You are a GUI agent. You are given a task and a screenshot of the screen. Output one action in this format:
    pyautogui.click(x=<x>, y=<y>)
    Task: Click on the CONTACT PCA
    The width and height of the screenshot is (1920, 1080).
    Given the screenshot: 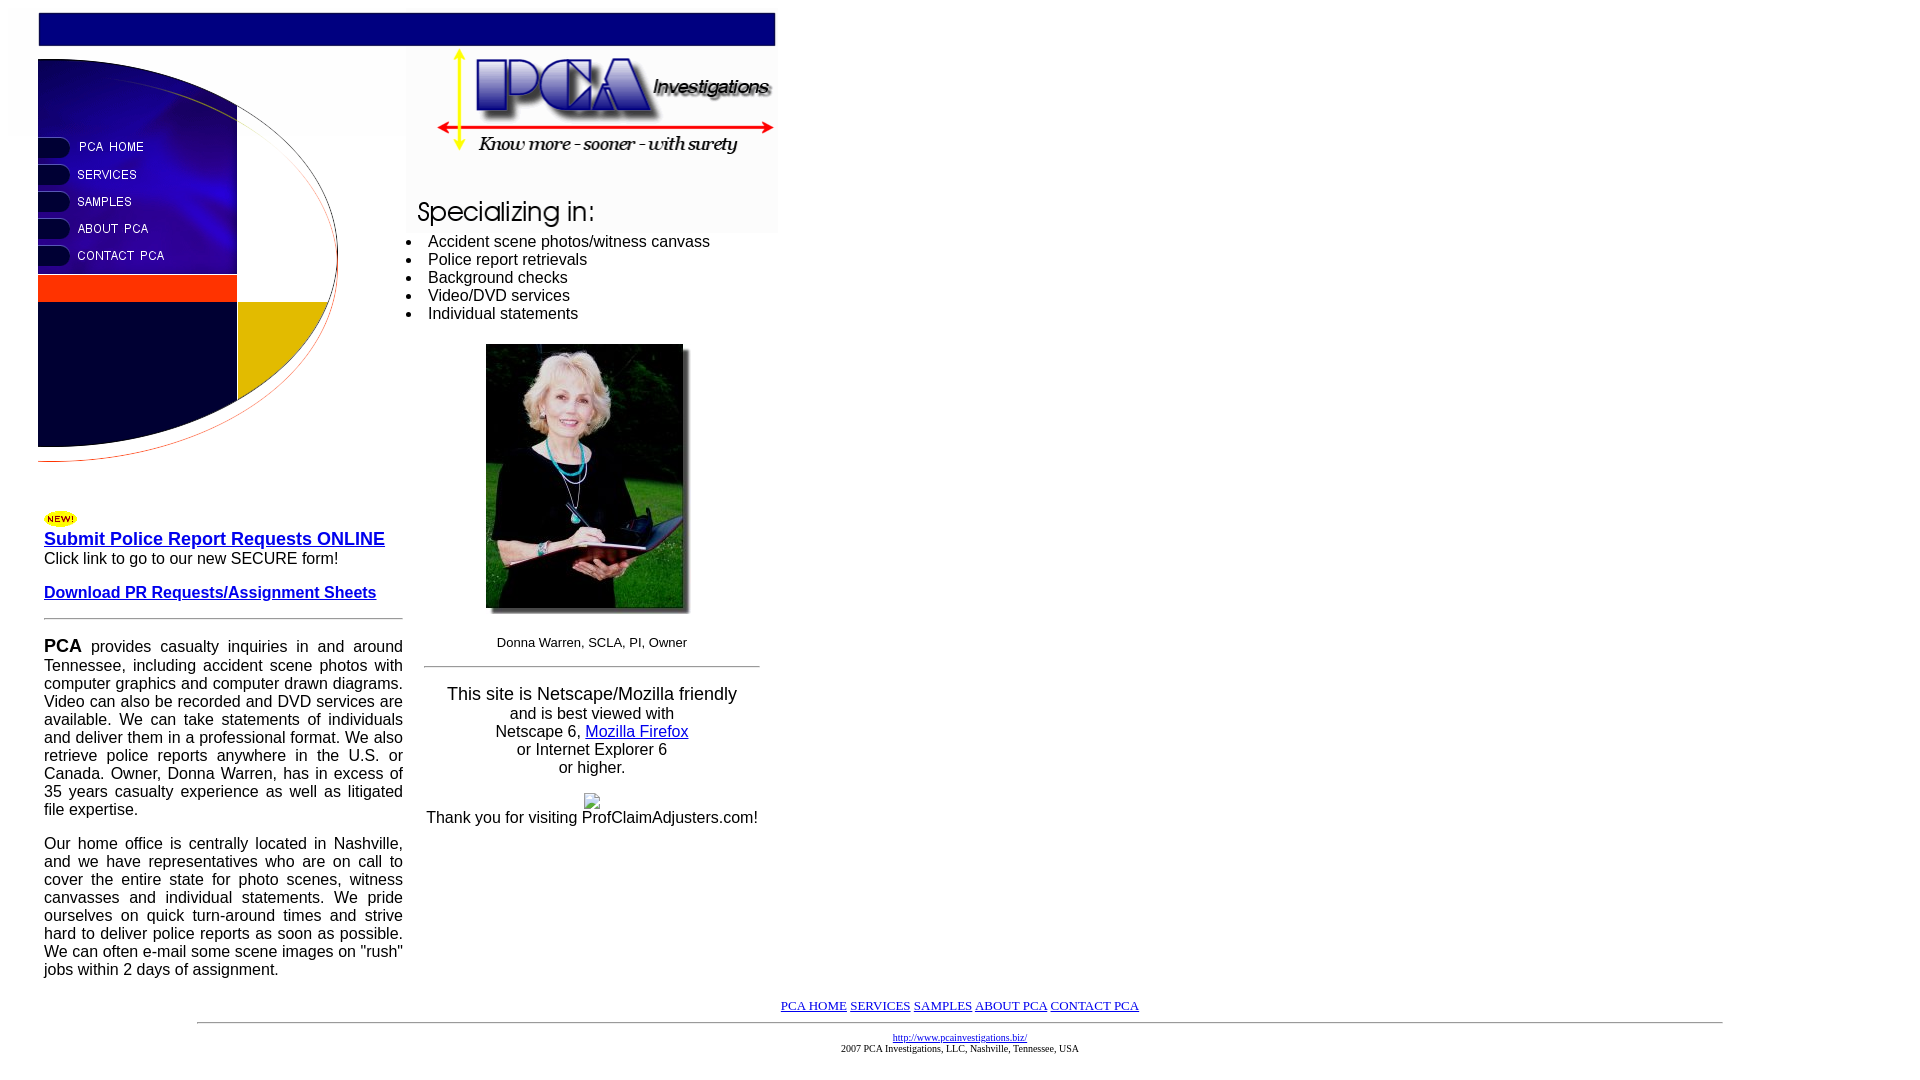 What is the action you would take?
    pyautogui.click(x=1095, y=1005)
    